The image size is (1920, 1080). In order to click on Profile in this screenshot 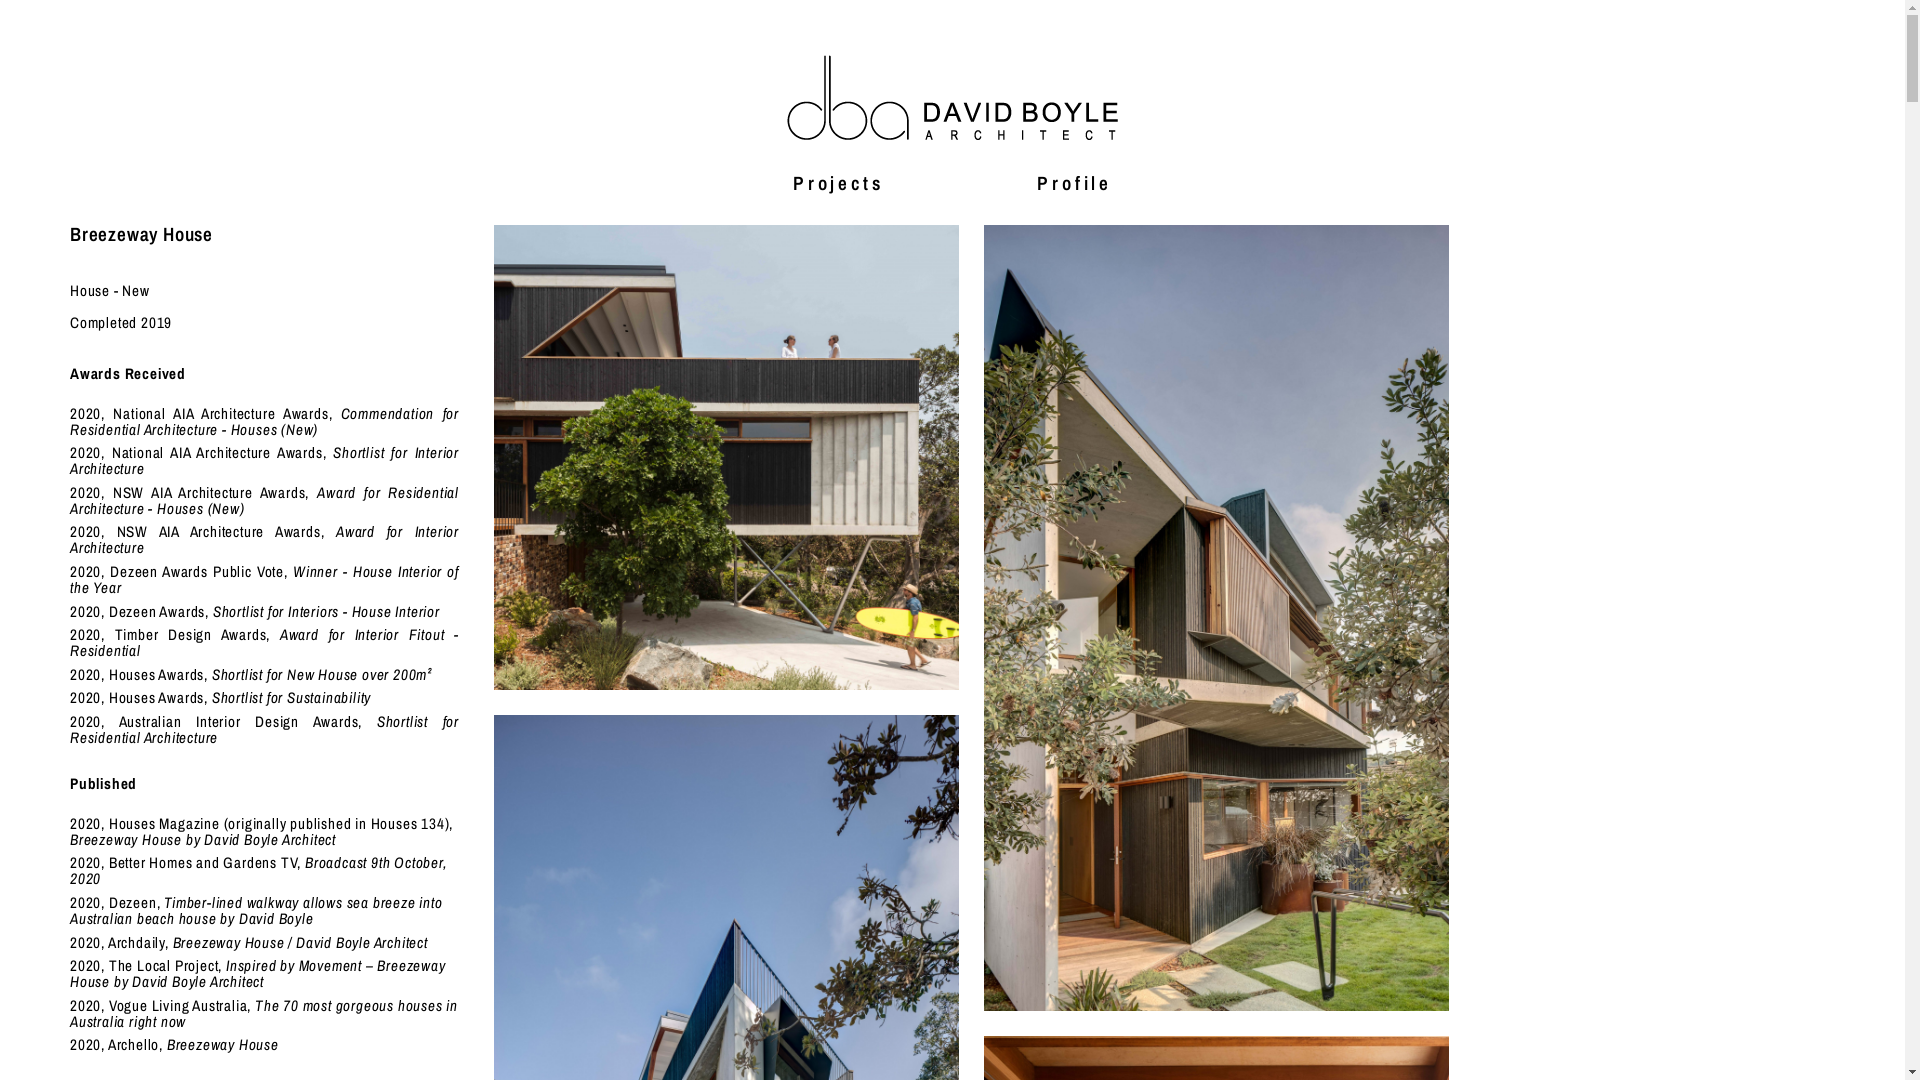, I will do `click(1074, 182)`.